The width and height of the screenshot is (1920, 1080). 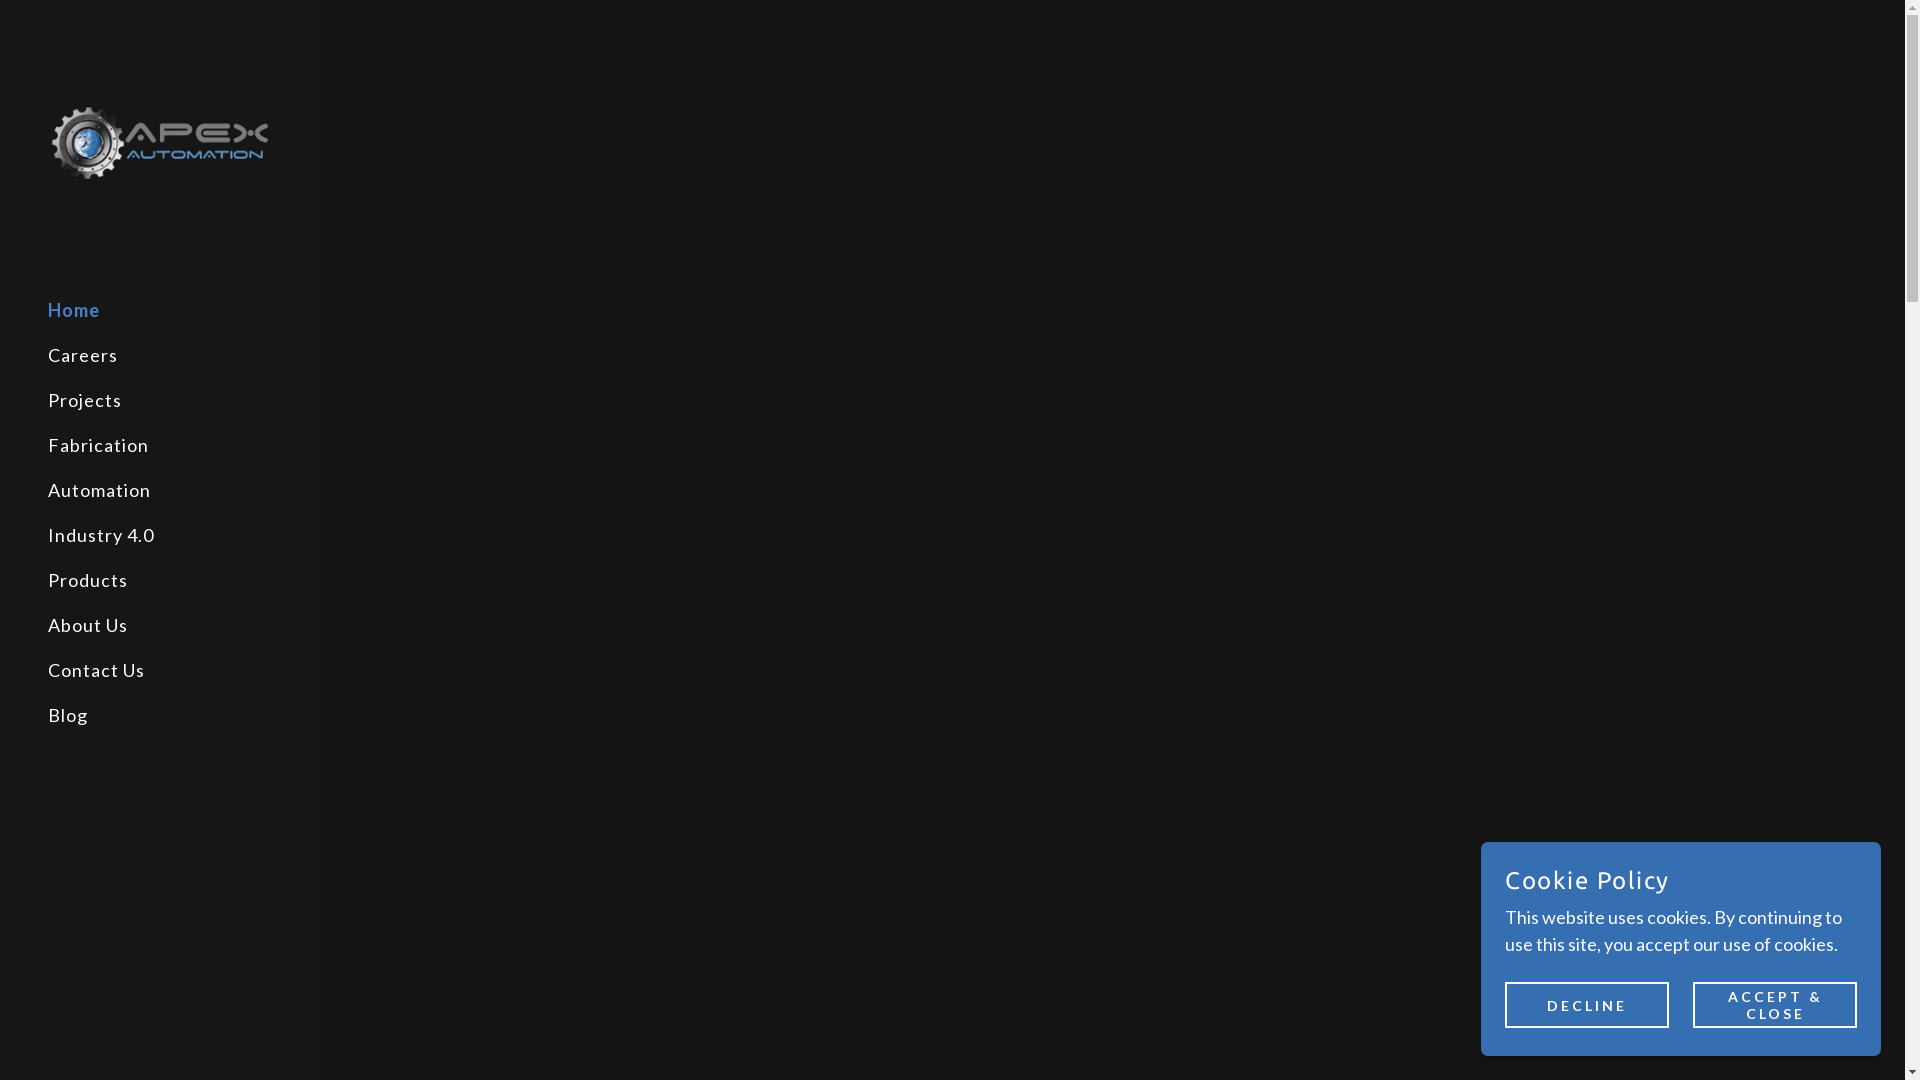 I want to click on Automation, so click(x=100, y=490).